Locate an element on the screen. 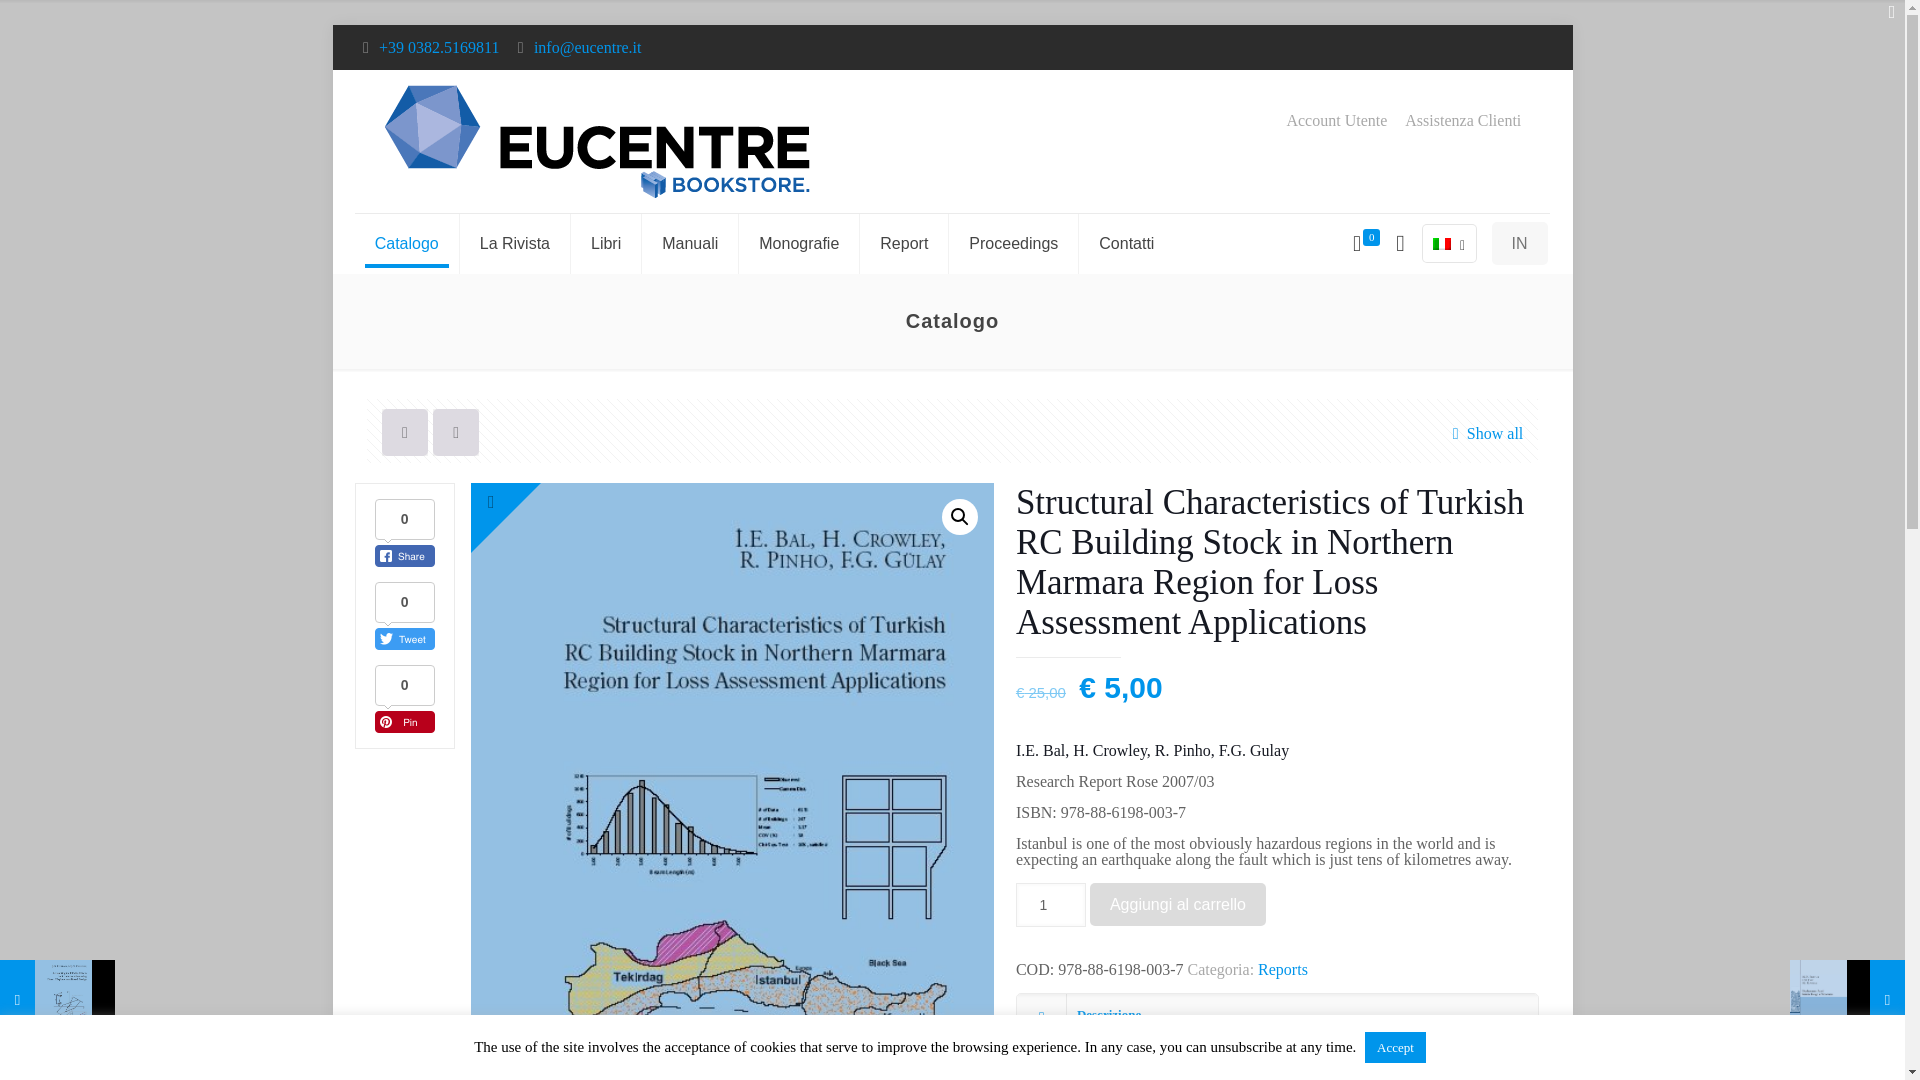 This screenshot has width=1920, height=1080. Catalogo is located at coordinates (408, 244).